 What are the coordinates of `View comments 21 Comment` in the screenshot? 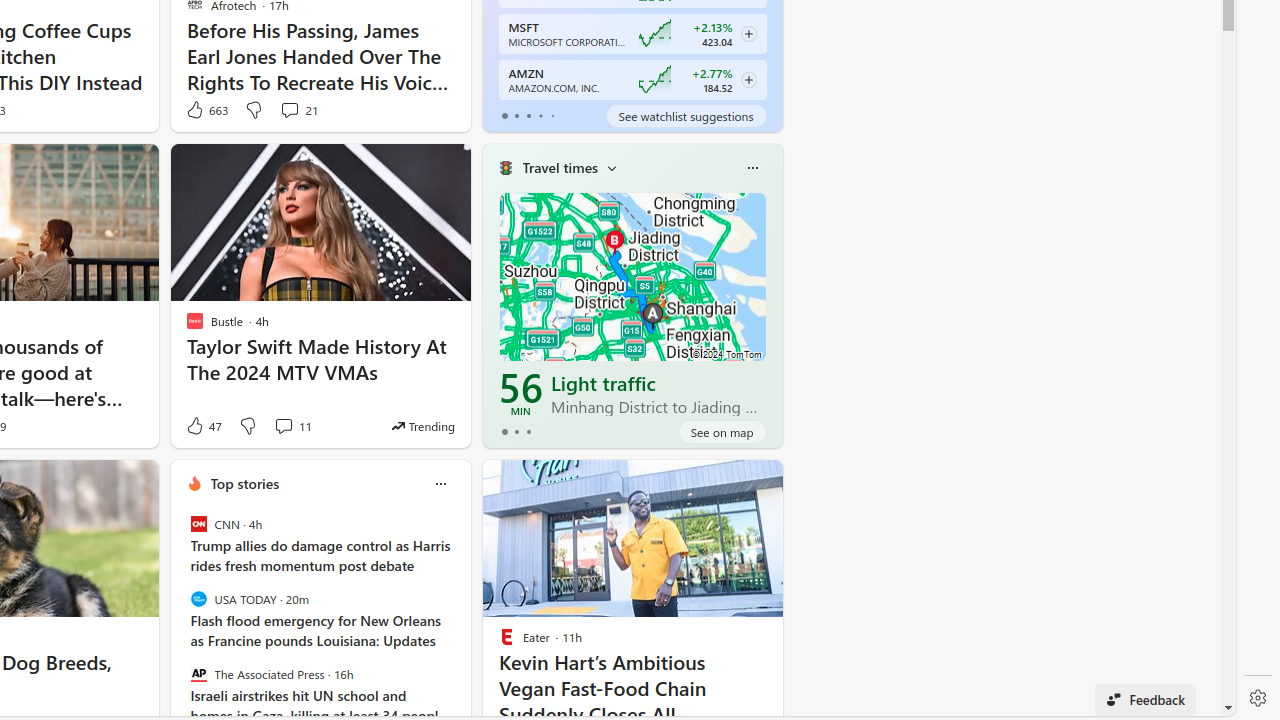 It's located at (298, 110).